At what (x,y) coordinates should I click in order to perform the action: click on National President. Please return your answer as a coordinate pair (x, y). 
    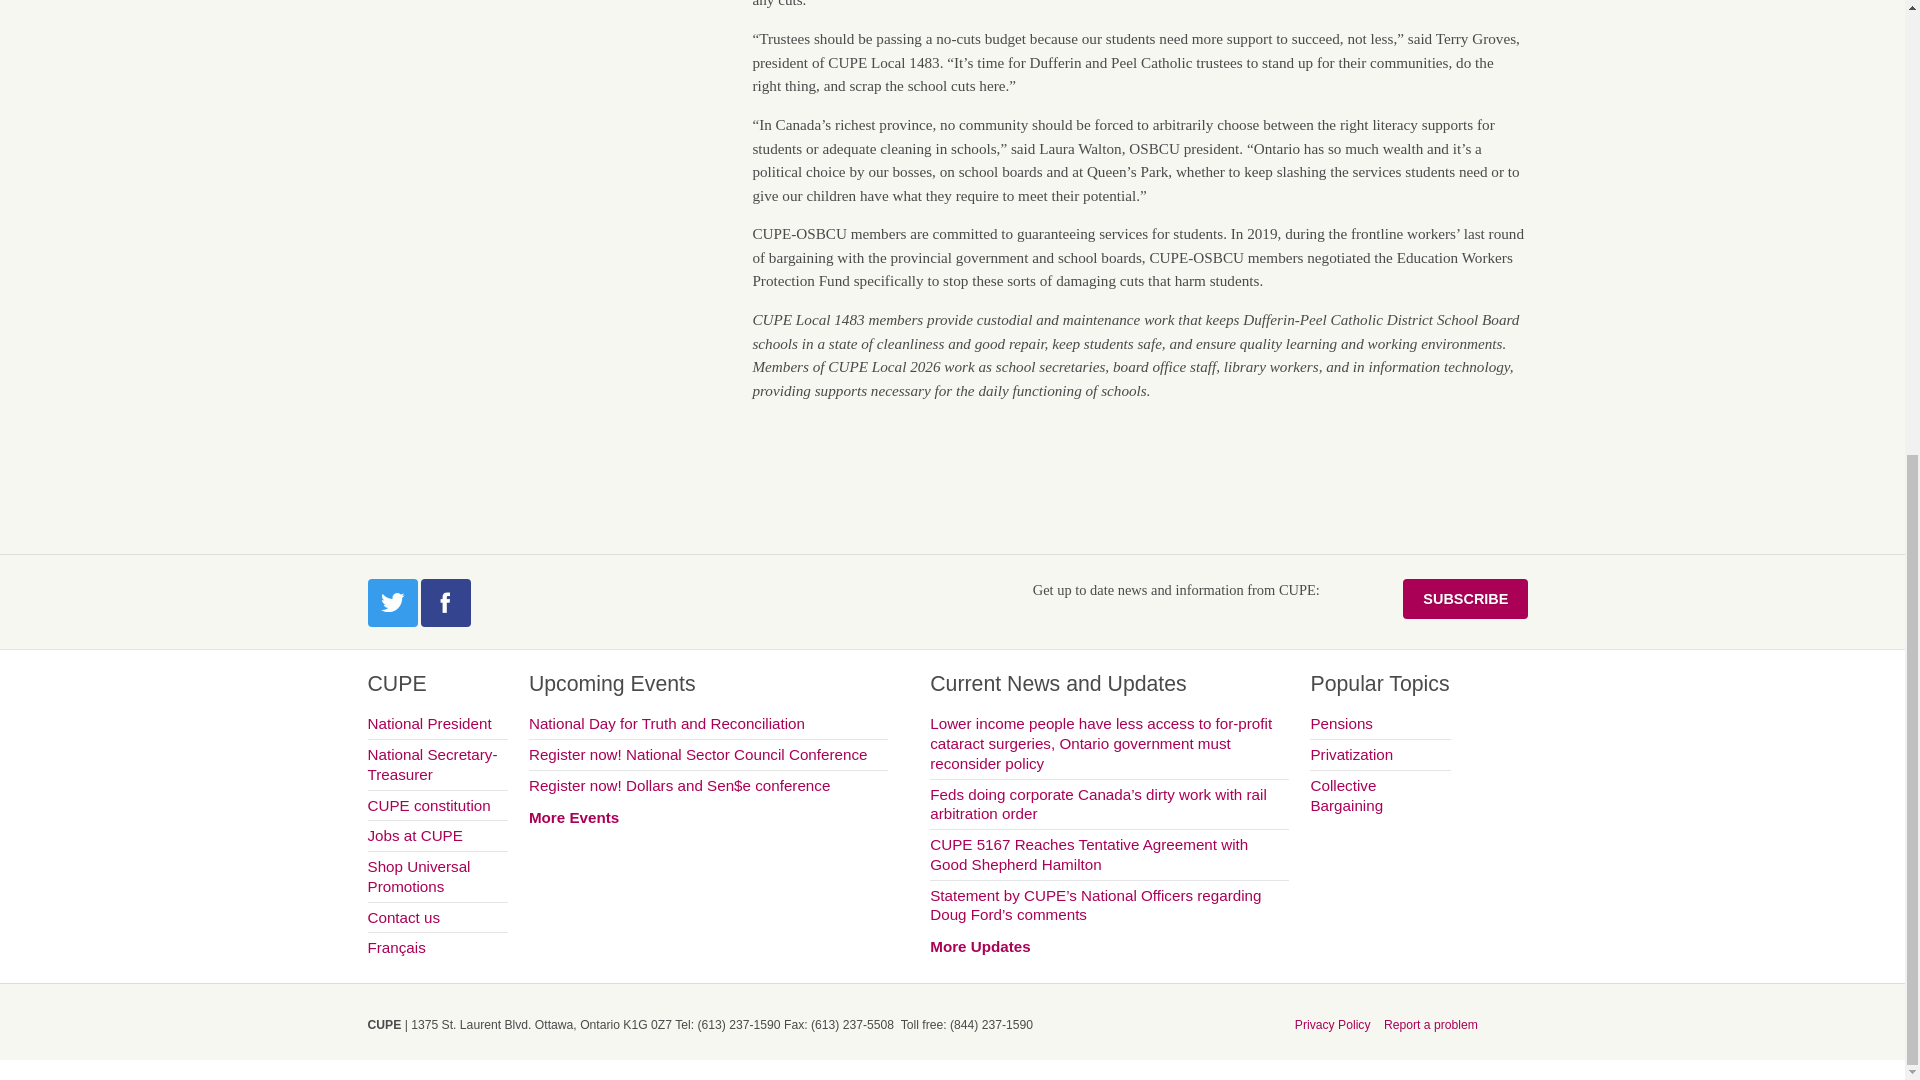
    Looking at the image, I should click on (438, 726).